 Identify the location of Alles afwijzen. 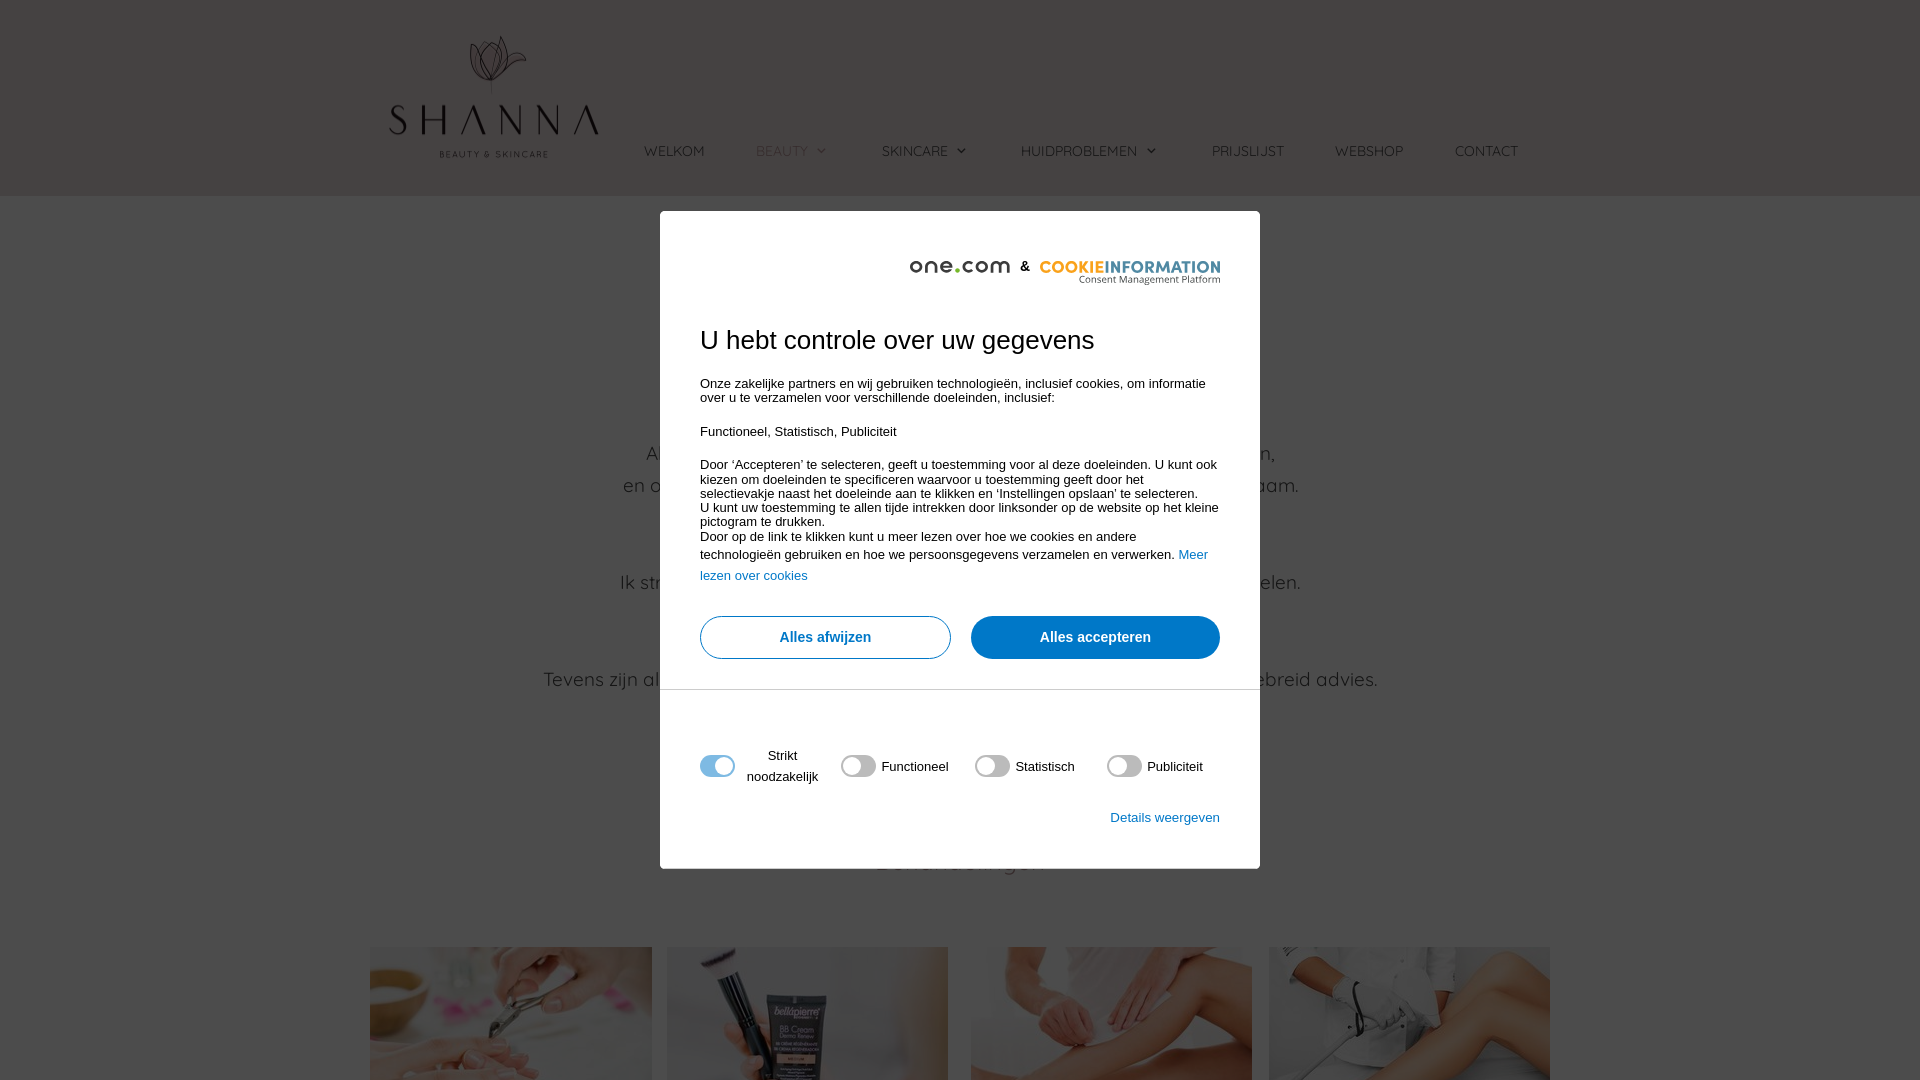
(826, 638).